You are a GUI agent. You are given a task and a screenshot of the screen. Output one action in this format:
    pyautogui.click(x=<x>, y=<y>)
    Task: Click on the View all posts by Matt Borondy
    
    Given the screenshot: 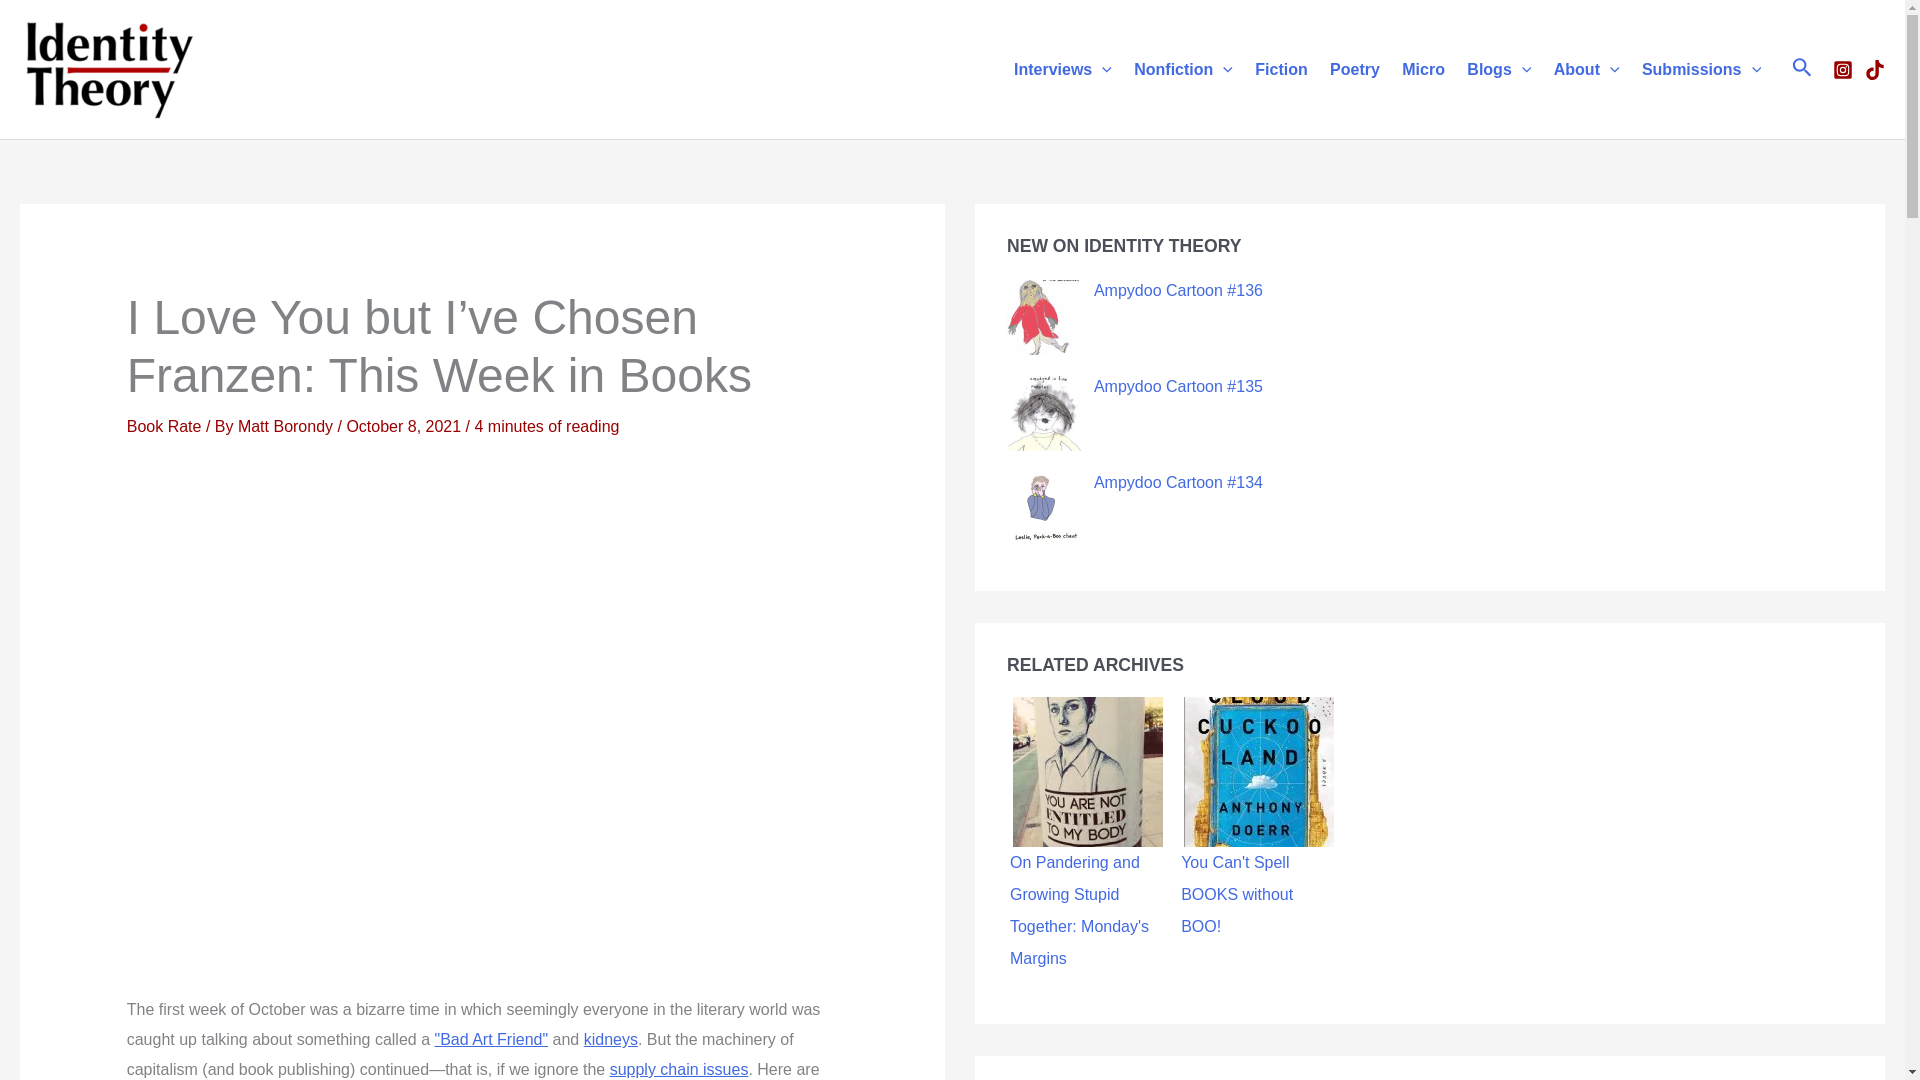 What is the action you would take?
    pyautogui.click(x=288, y=426)
    